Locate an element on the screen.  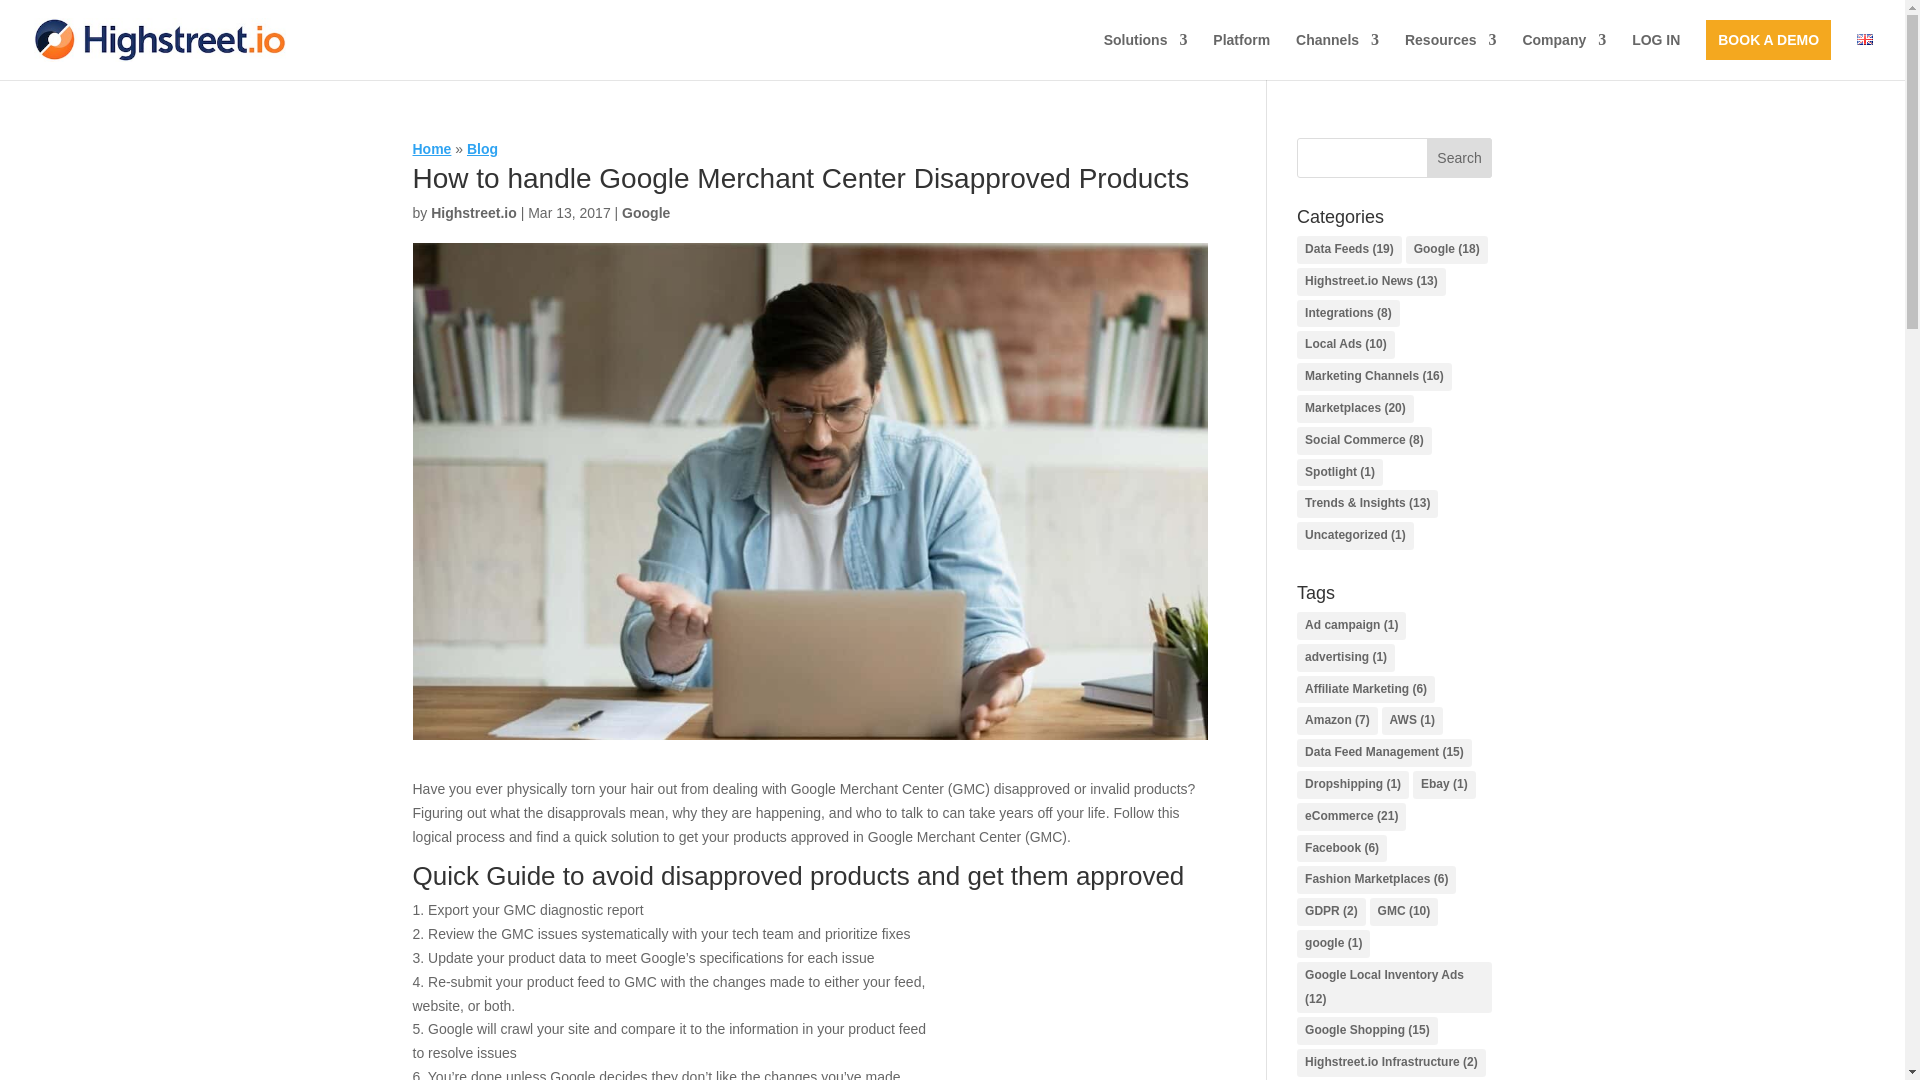
Solutions is located at coordinates (1146, 56).